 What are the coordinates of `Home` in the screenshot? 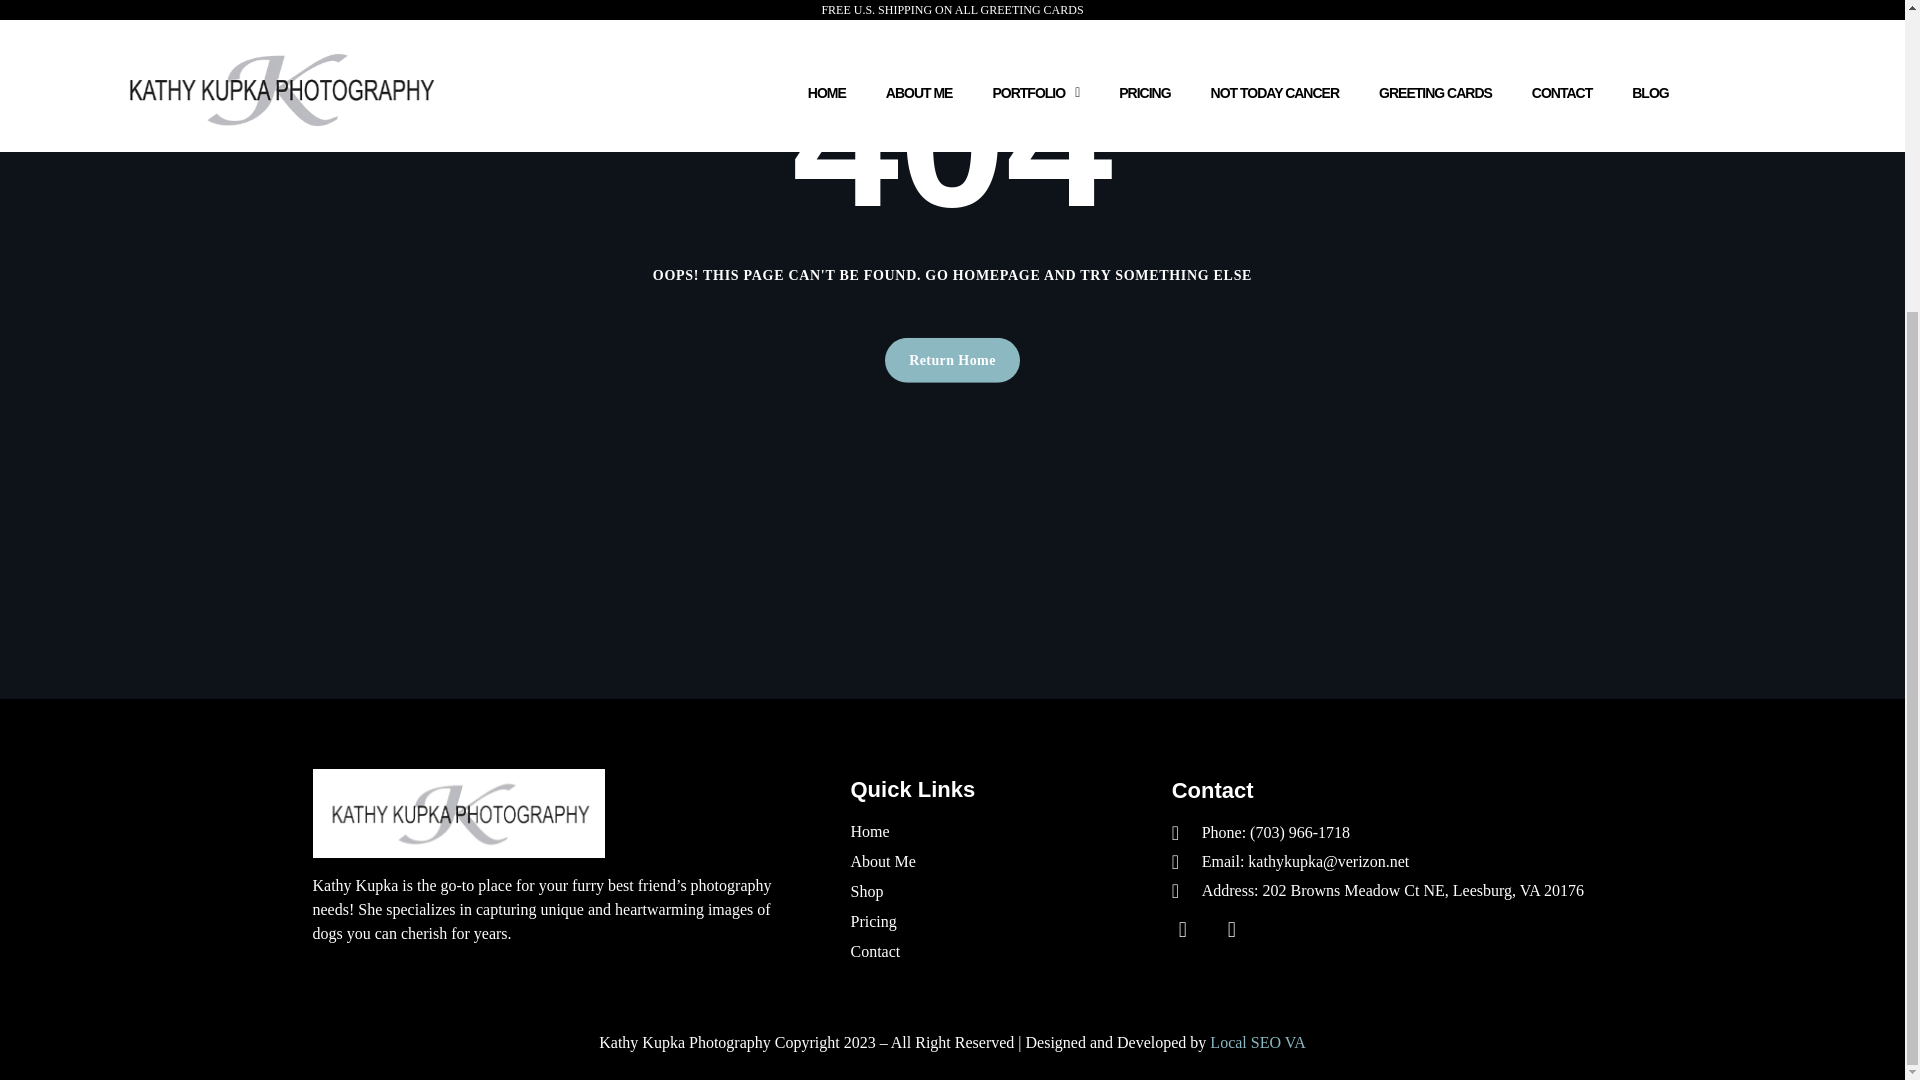 It's located at (995, 831).